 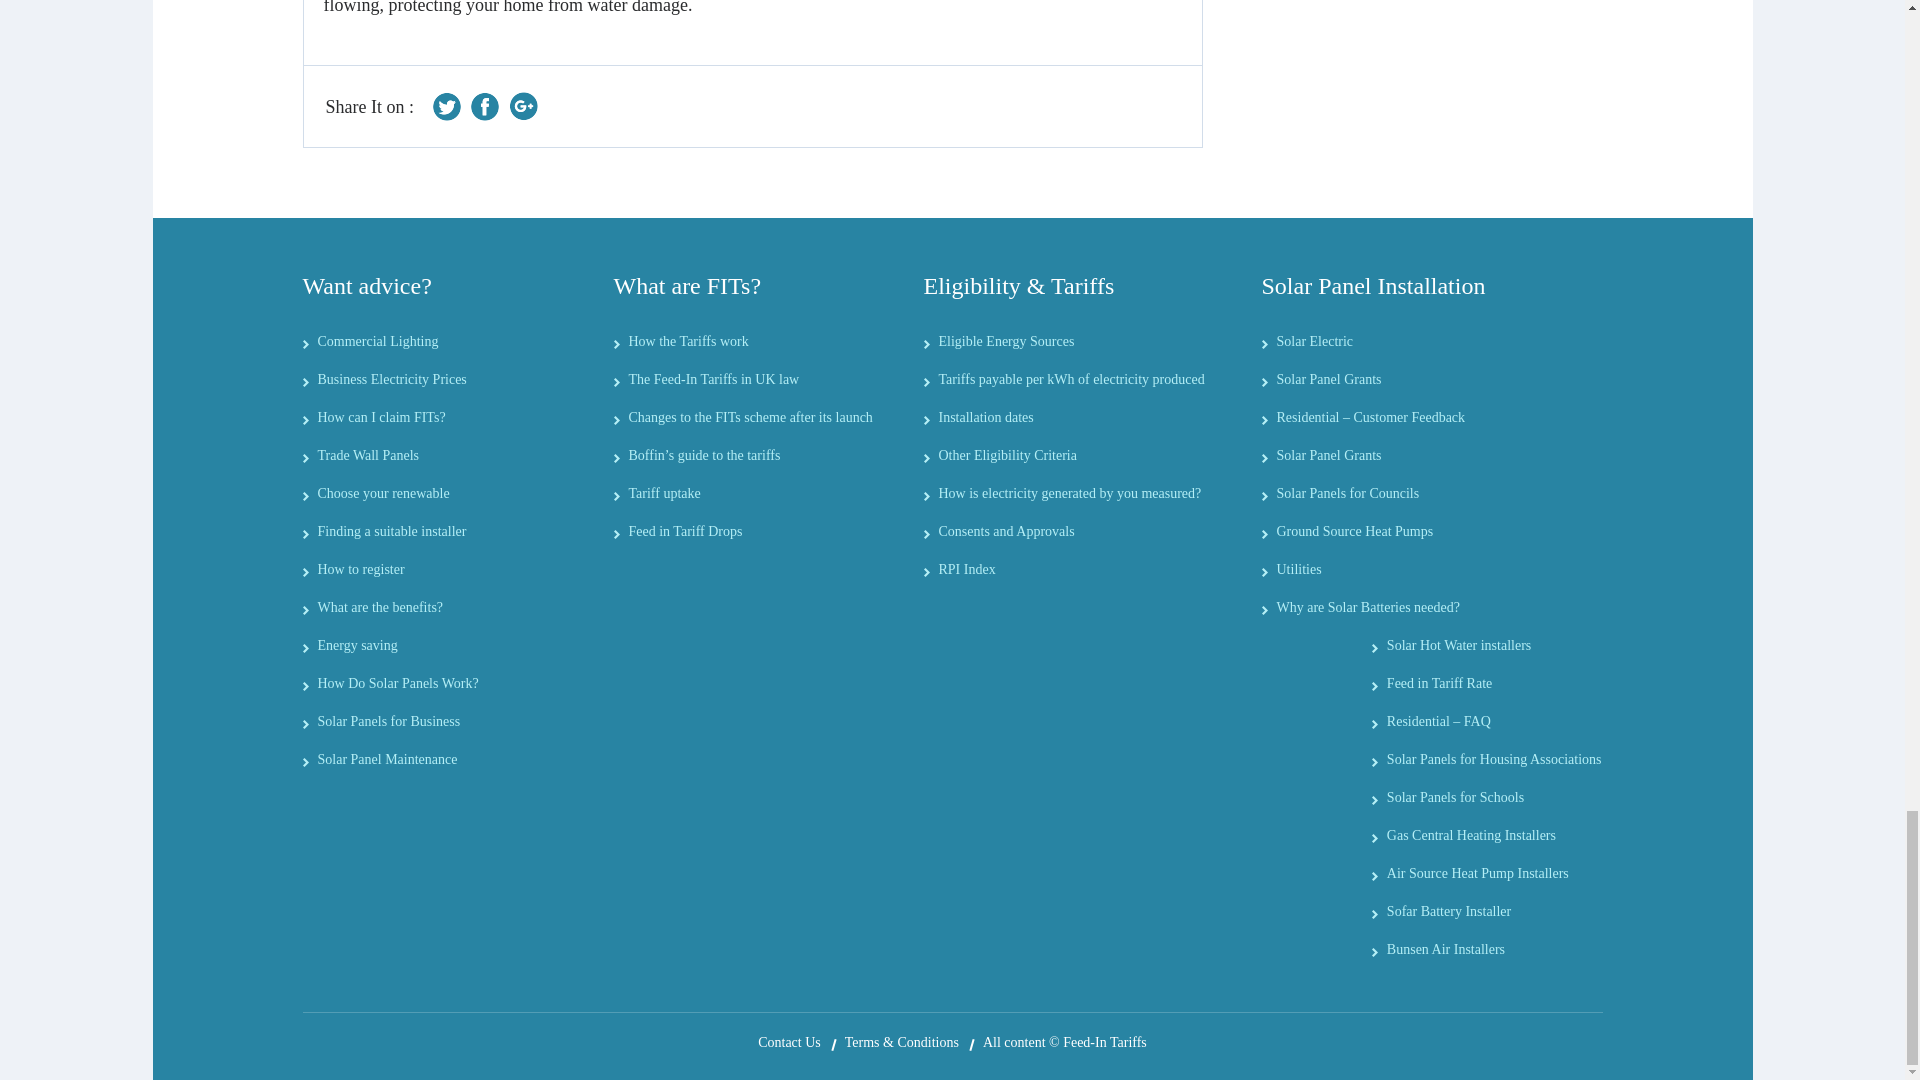 I want to click on Google, so click(x=522, y=106).